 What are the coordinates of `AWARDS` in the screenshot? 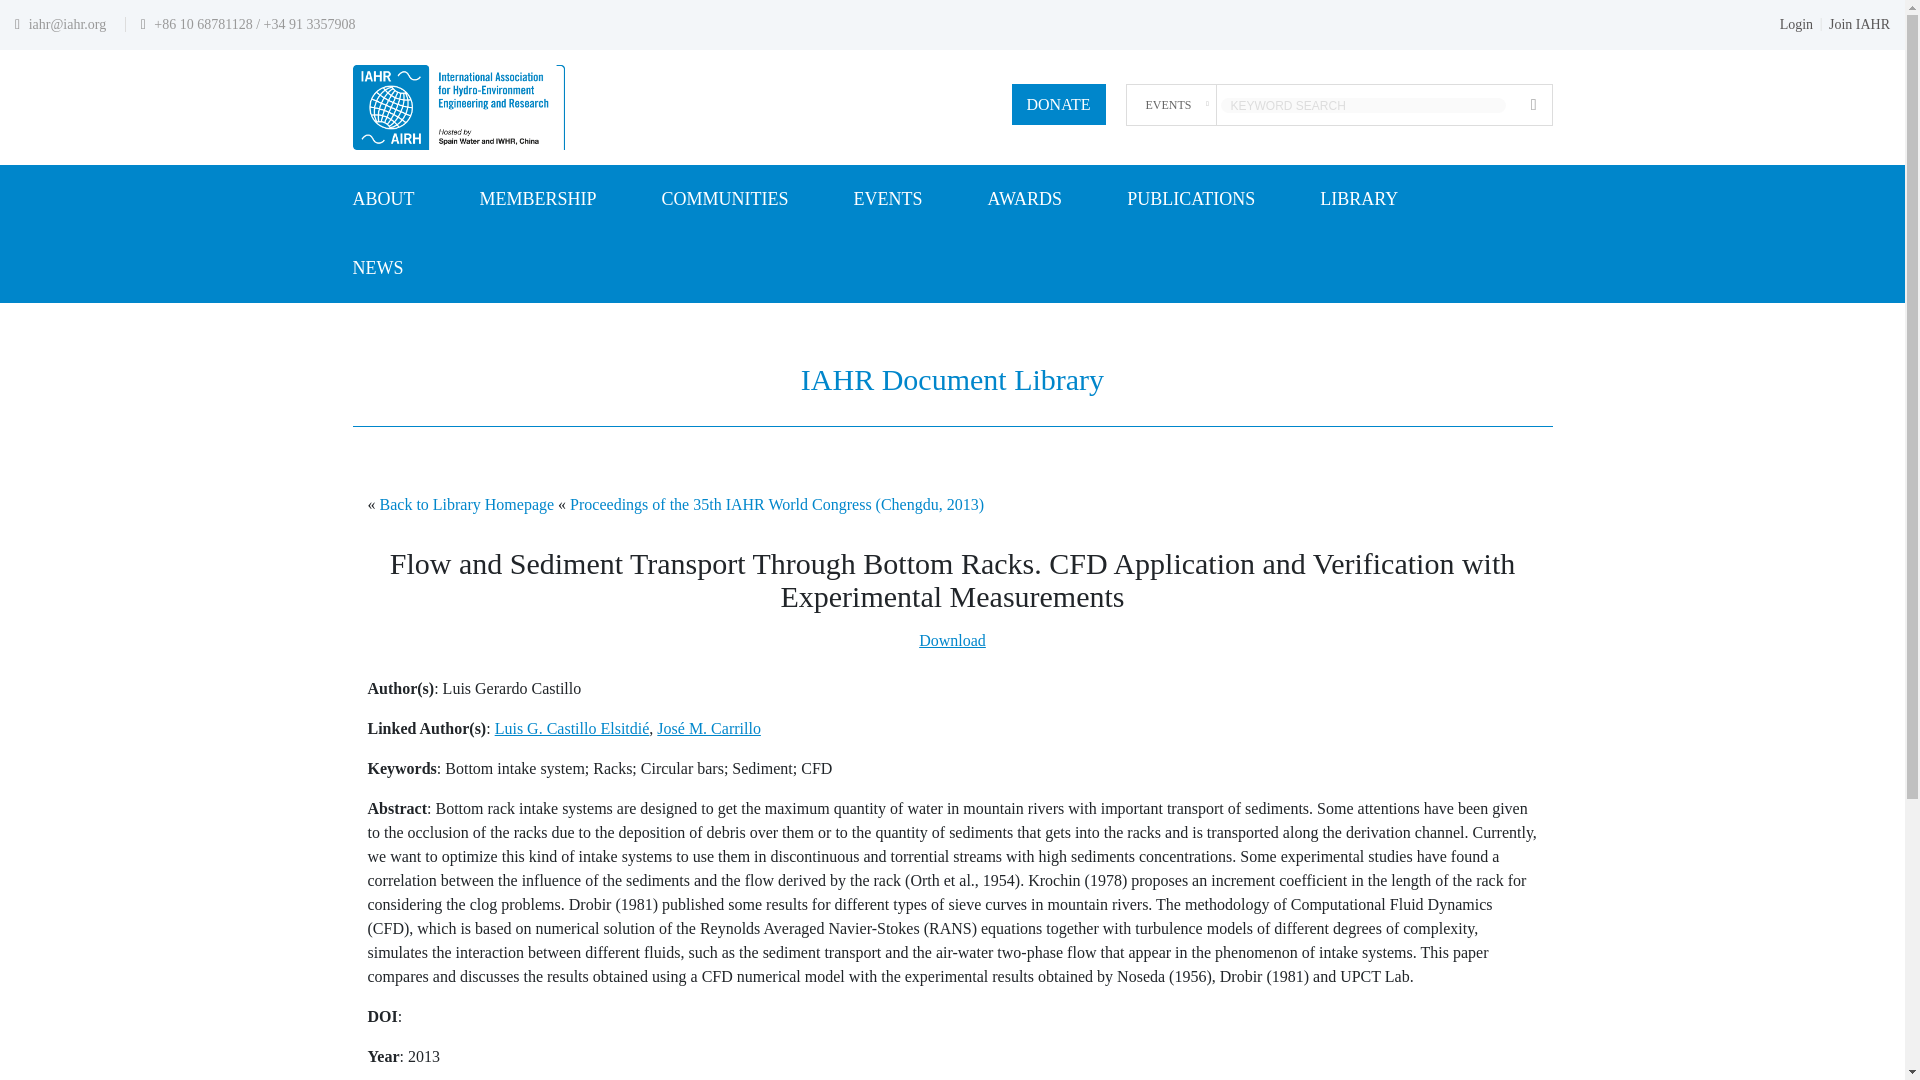 It's located at (1026, 200).